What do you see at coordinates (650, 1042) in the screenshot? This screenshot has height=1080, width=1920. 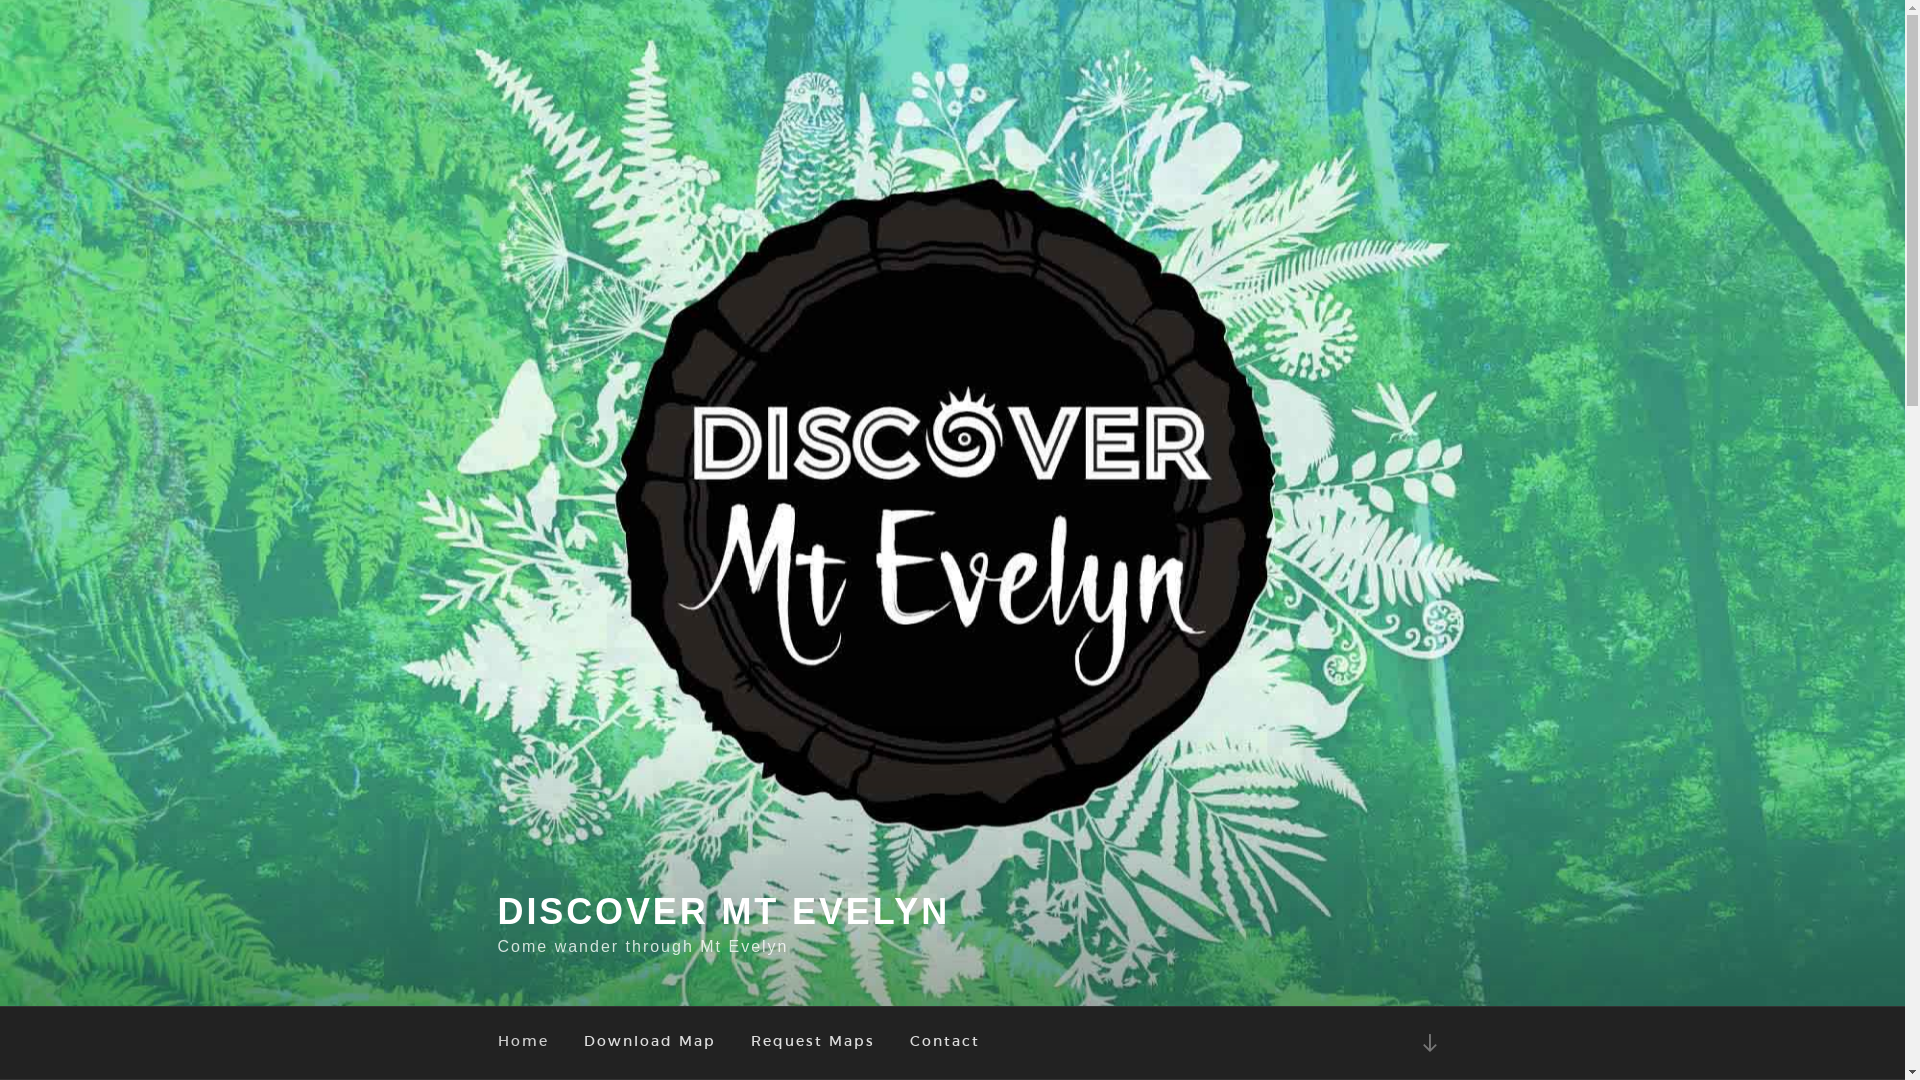 I see `Download Map` at bounding box center [650, 1042].